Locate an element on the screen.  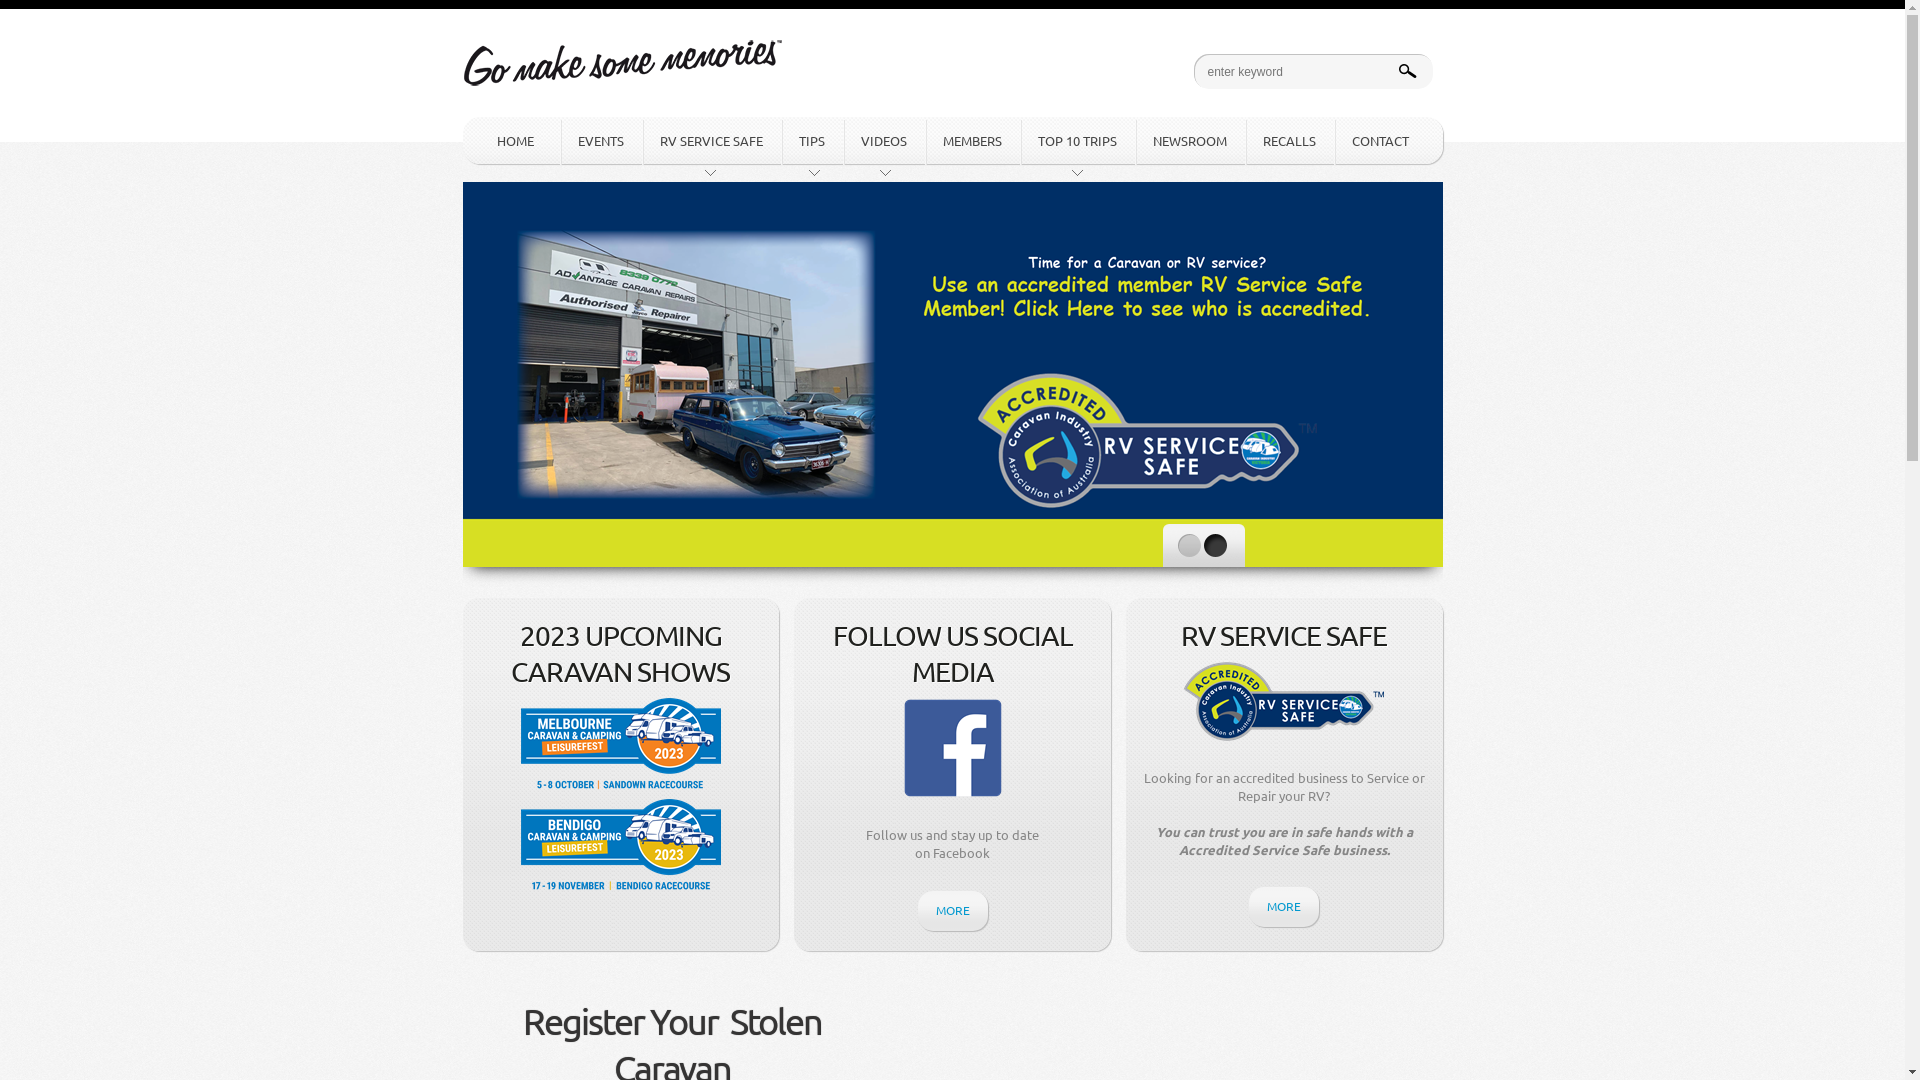
2023 UPCOMING CARAVAN SHOWS is located at coordinates (622, 654).